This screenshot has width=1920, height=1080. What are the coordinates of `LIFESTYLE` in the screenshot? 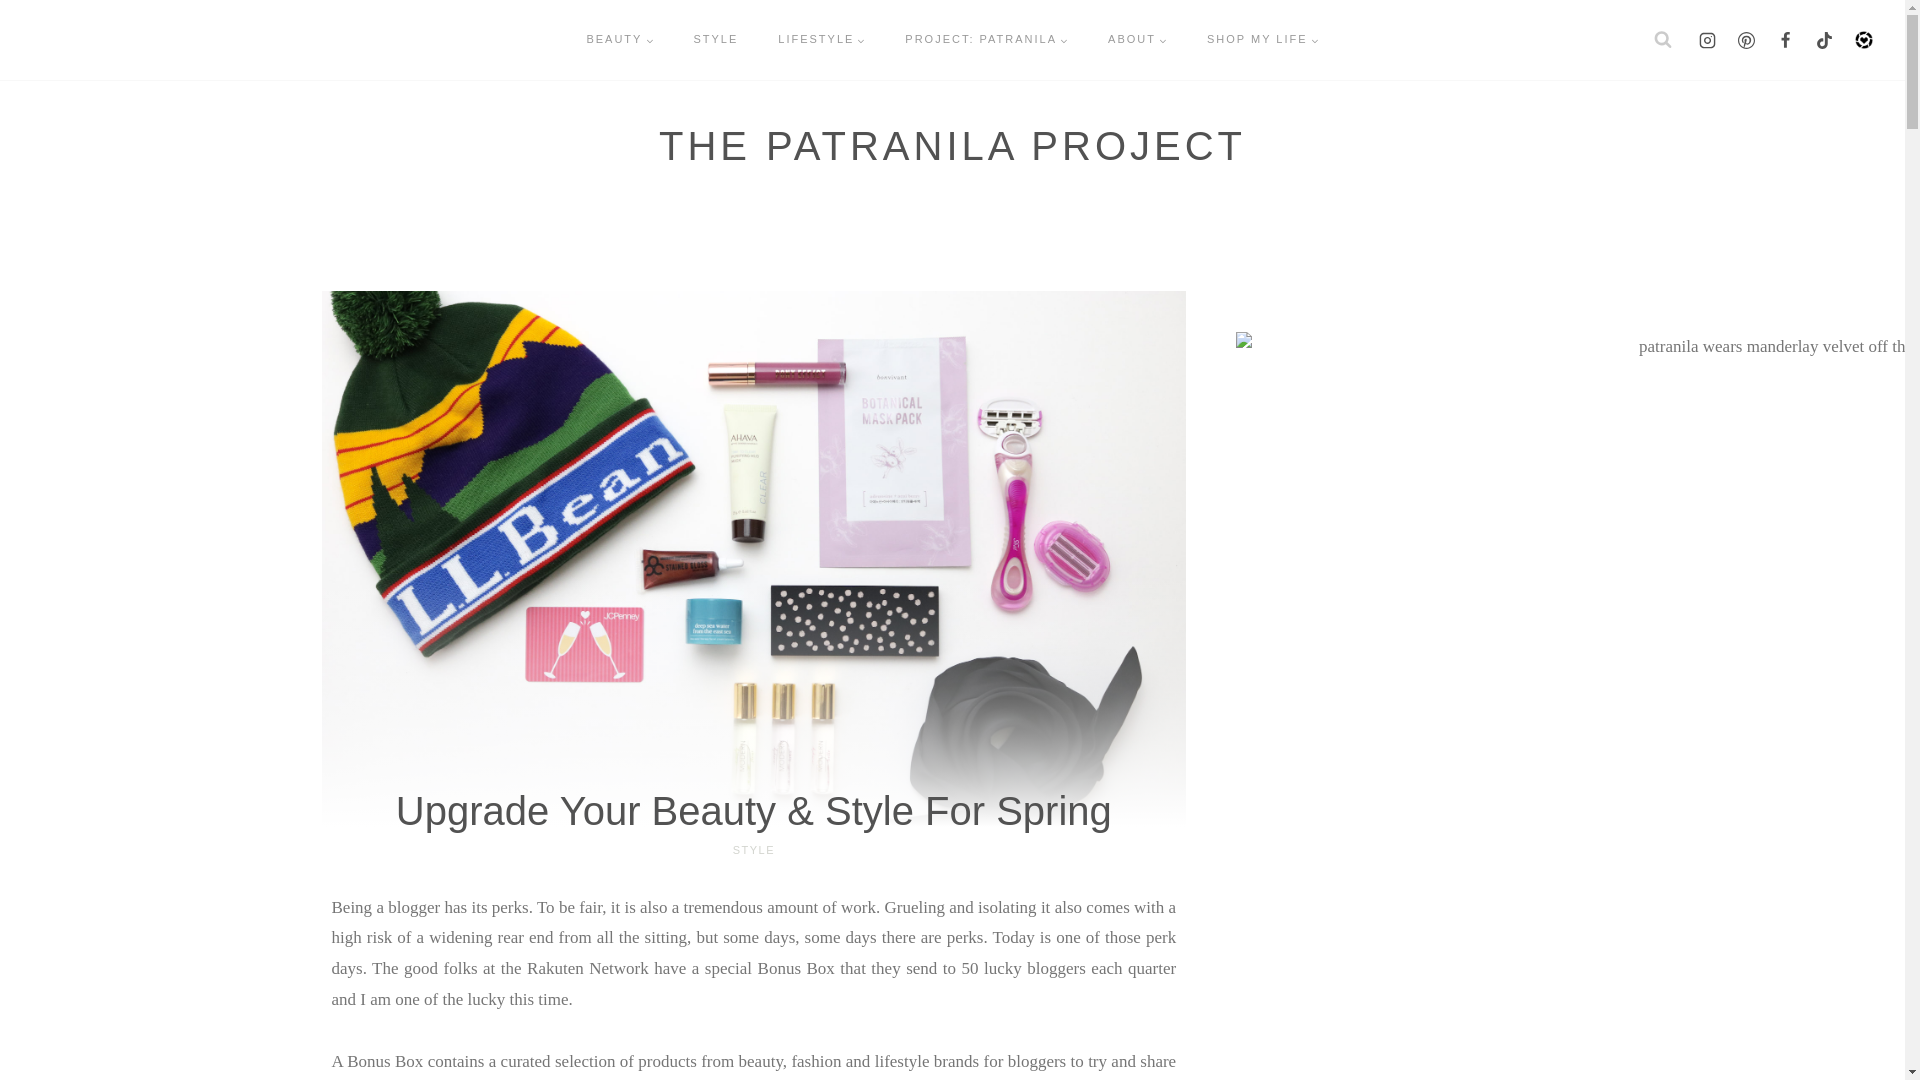 It's located at (822, 40).